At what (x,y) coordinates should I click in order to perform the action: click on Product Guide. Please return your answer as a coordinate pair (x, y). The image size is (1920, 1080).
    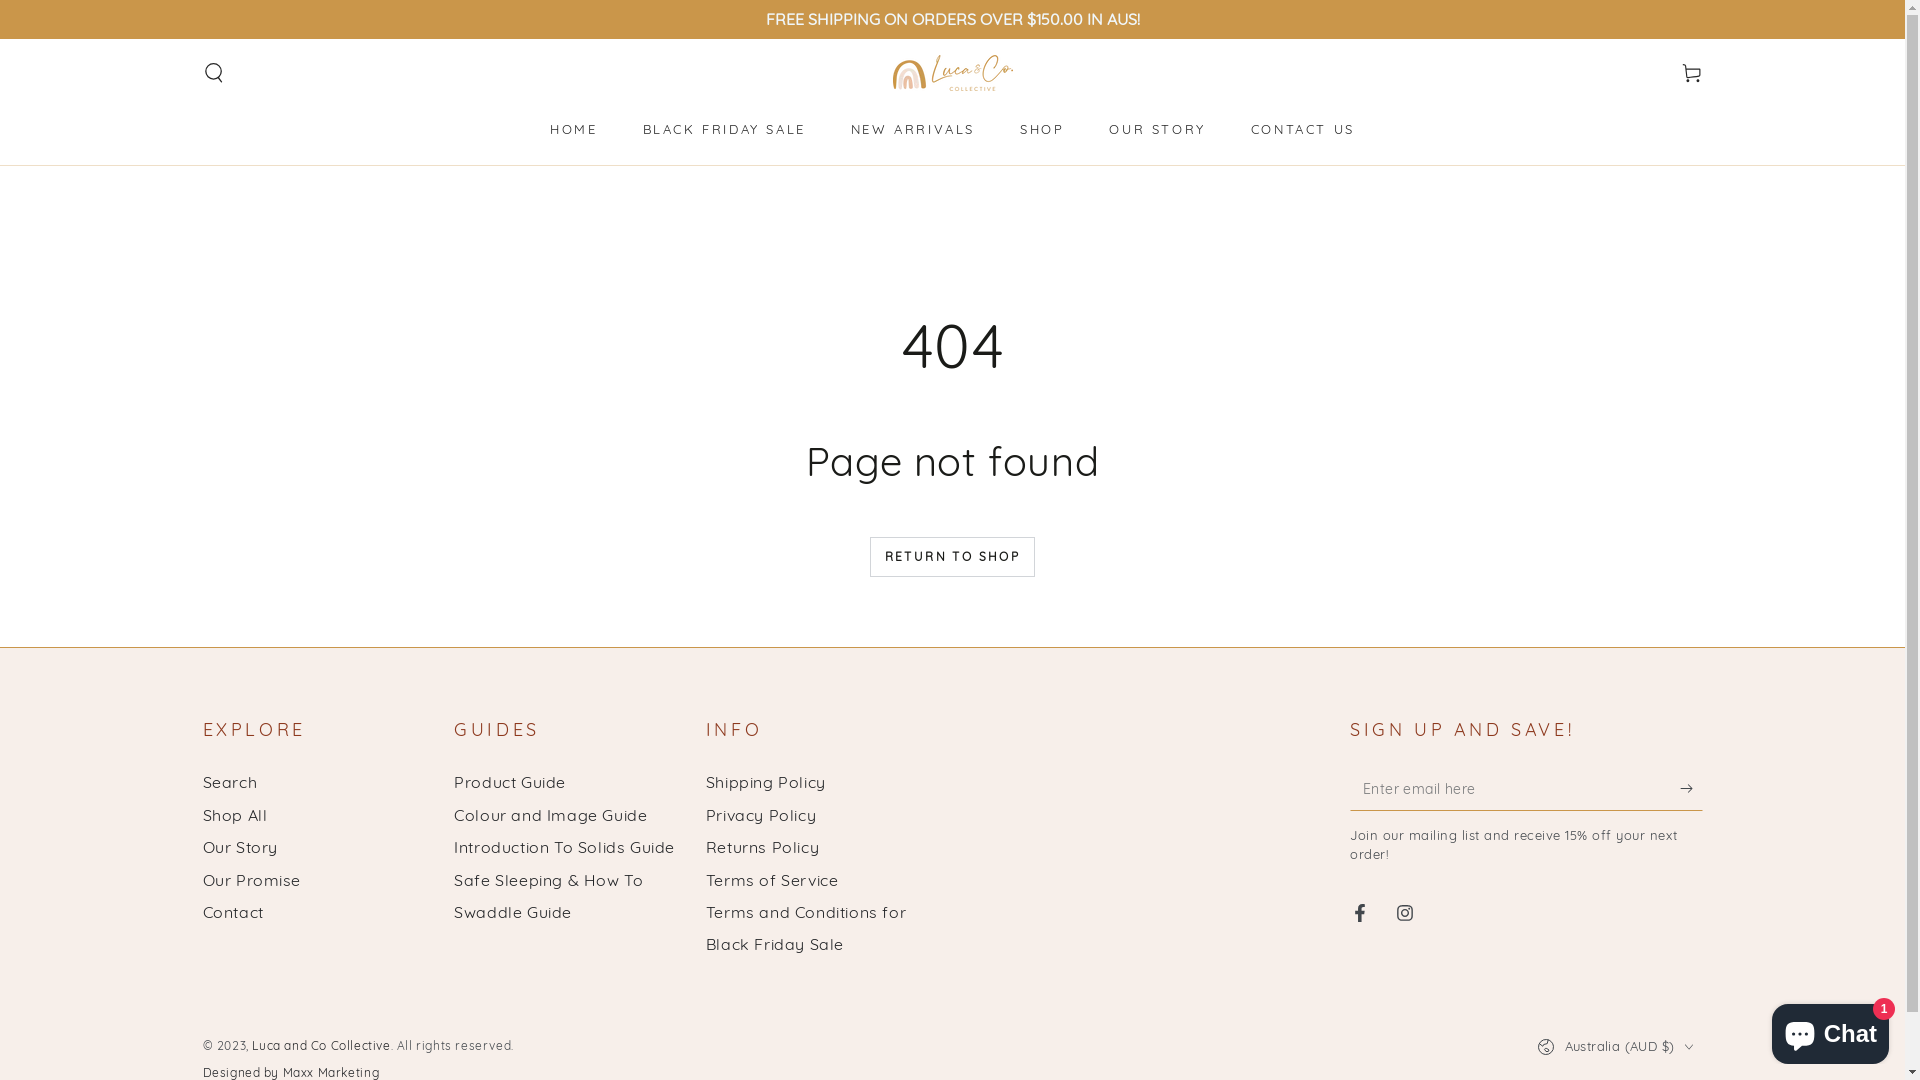
    Looking at the image, I should click on (510, 782).